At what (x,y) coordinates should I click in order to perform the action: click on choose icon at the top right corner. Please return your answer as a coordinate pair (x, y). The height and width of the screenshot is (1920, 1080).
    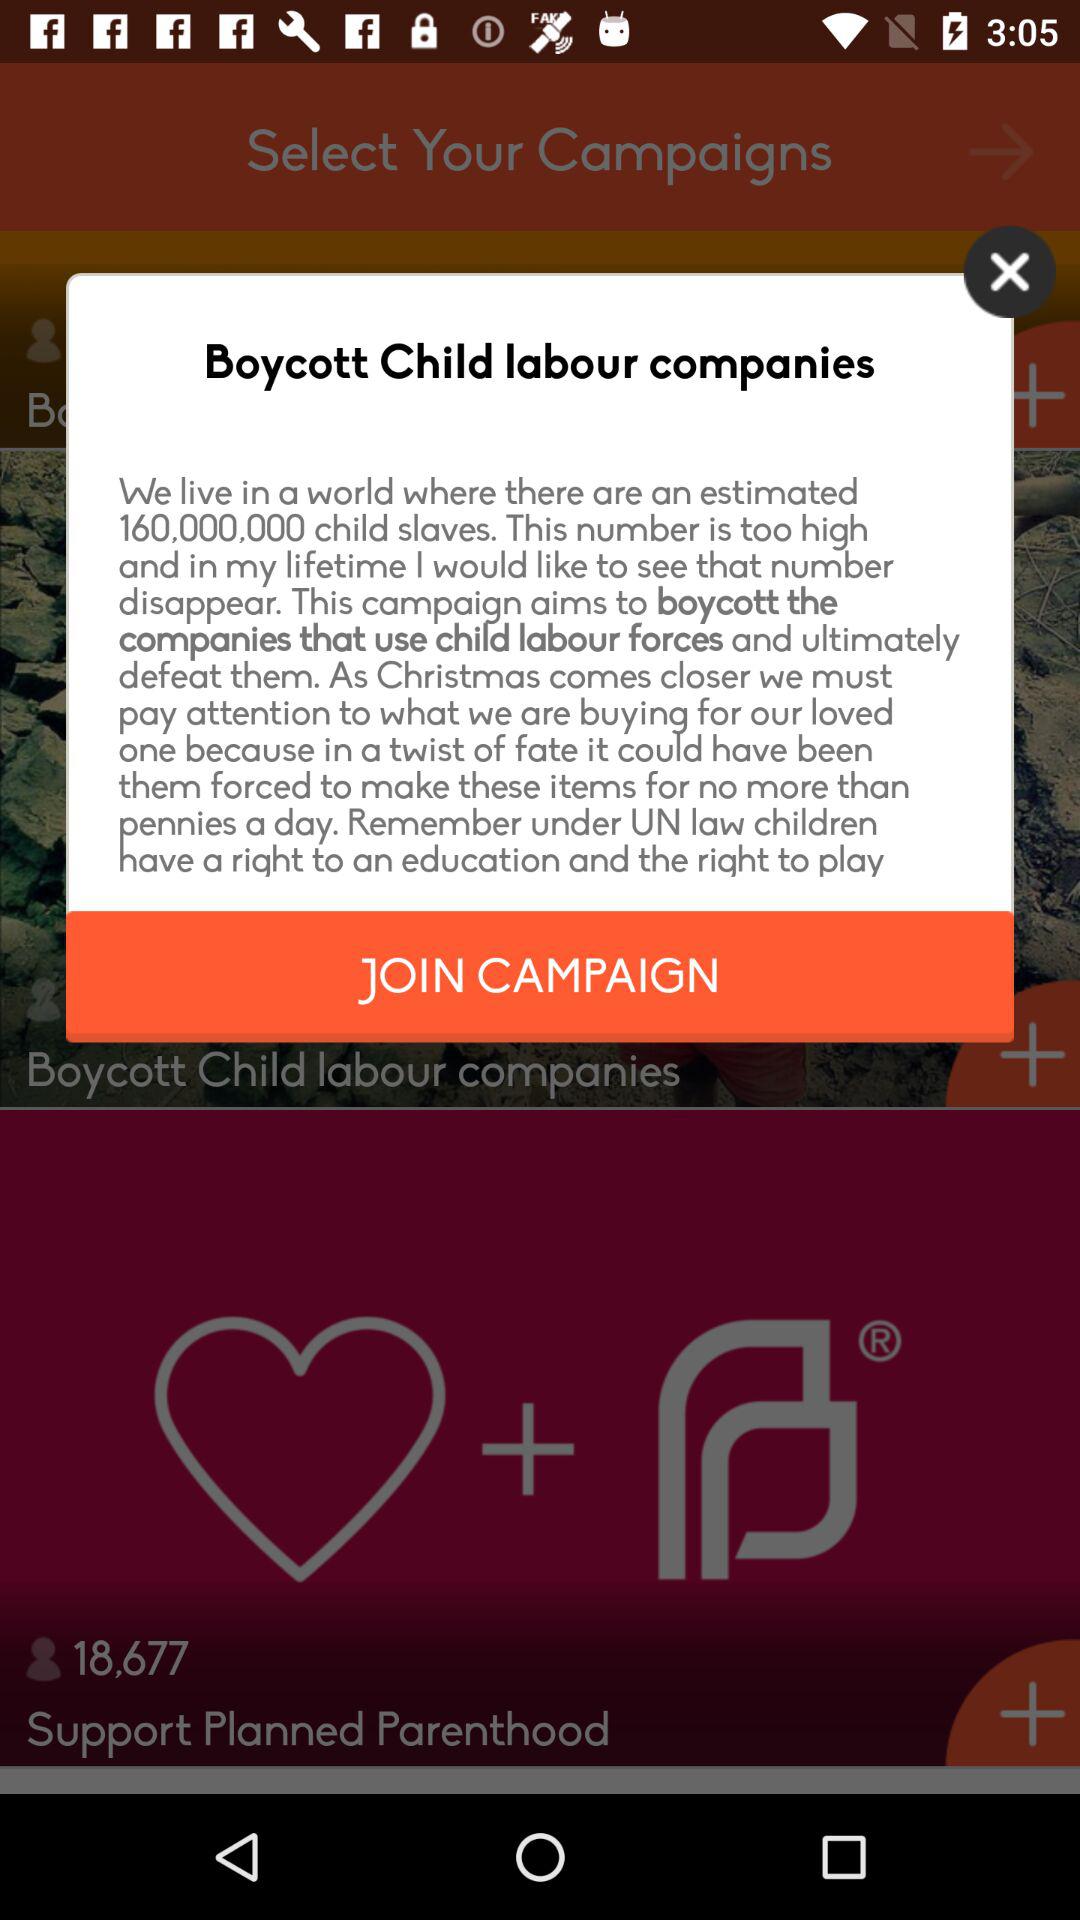
    Looking at the image, I should click on (1010, 272).